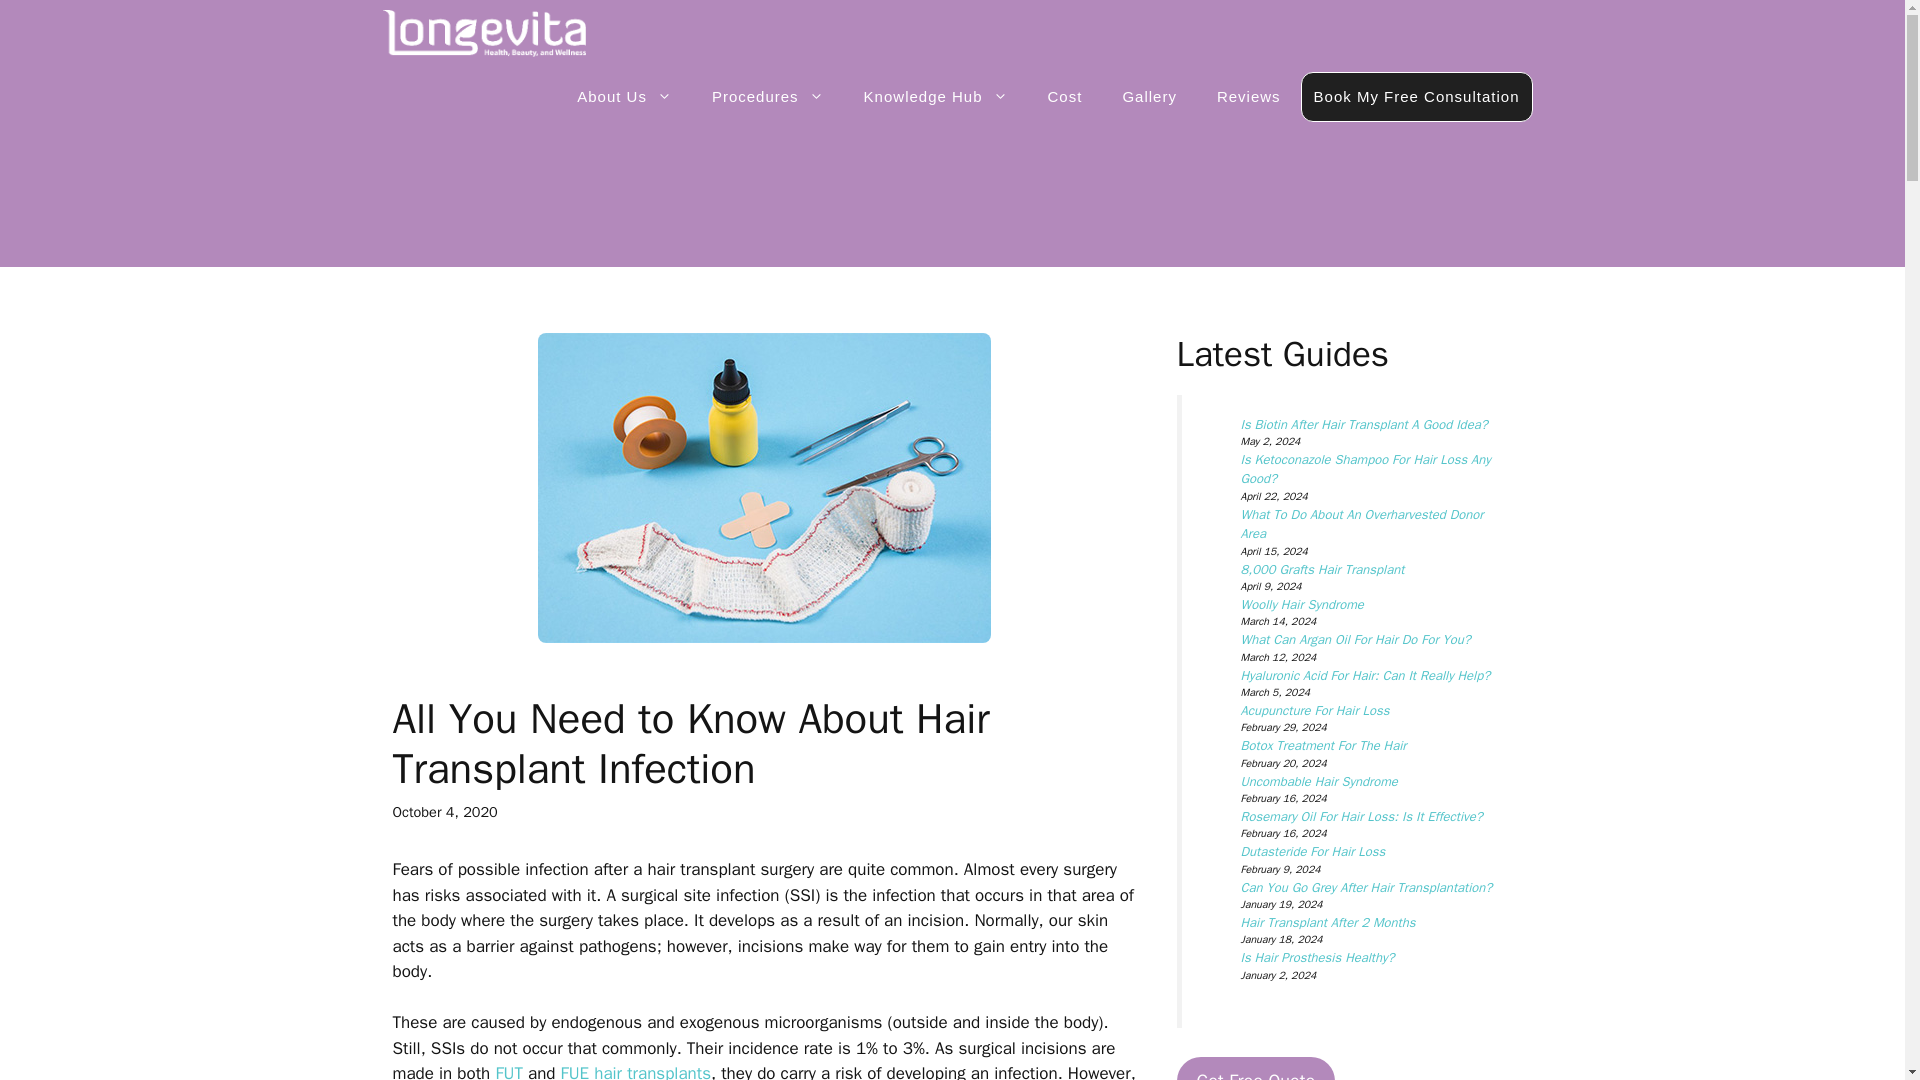 This screenshot has width=1920, height=1080. I want to click on About Us, so click(624, 96).